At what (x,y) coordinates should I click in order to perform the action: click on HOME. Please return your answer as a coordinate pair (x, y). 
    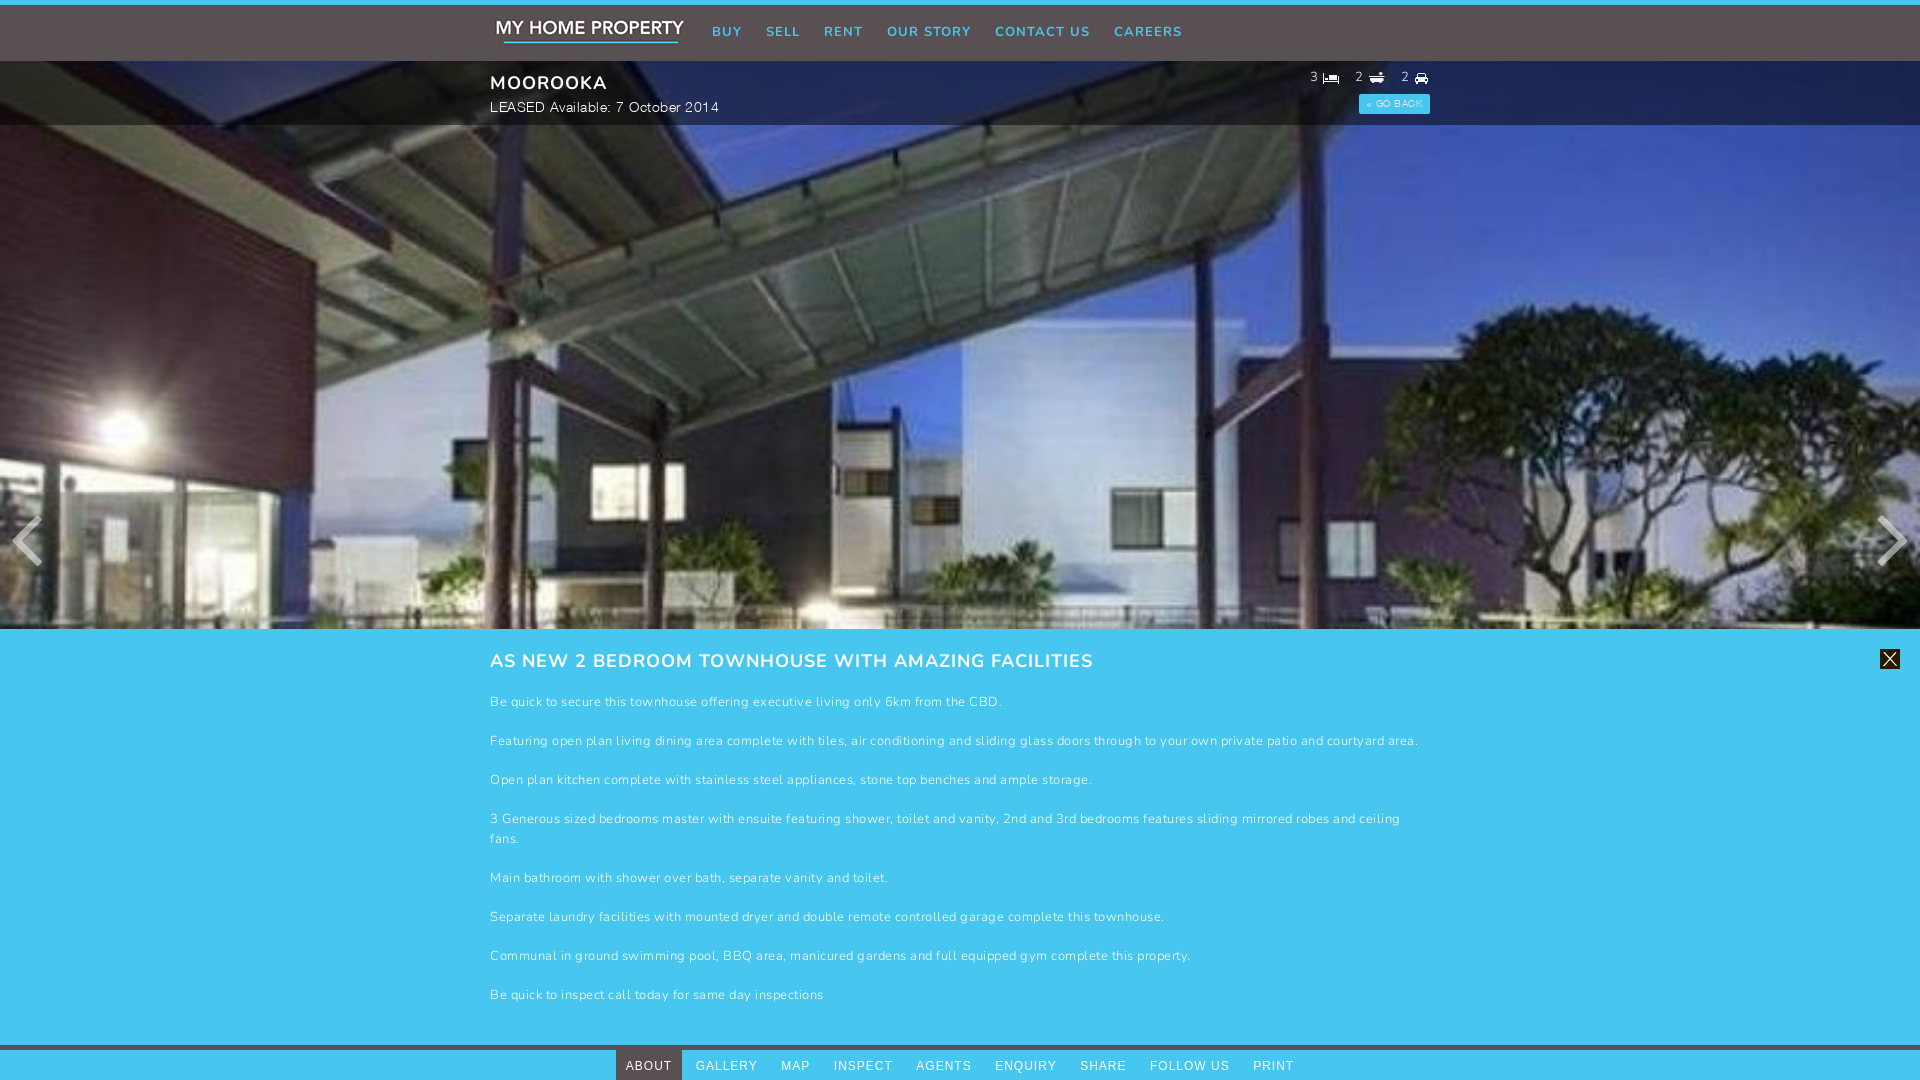
    Looking at the image, I should click on (594, 33).